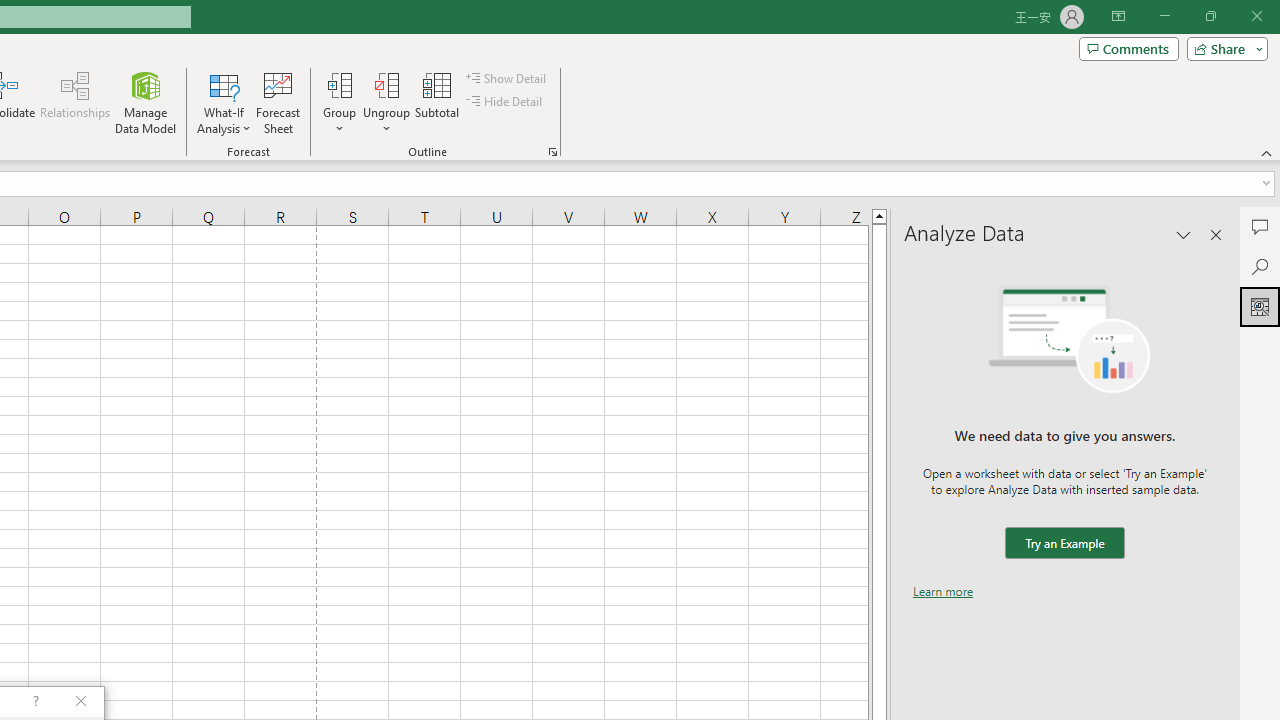 This screenshot has height=720, width=1280. What do you see at coordinates (75, 102) in the screenshot?
I see `Relationships` at bounding box center [75, 102].